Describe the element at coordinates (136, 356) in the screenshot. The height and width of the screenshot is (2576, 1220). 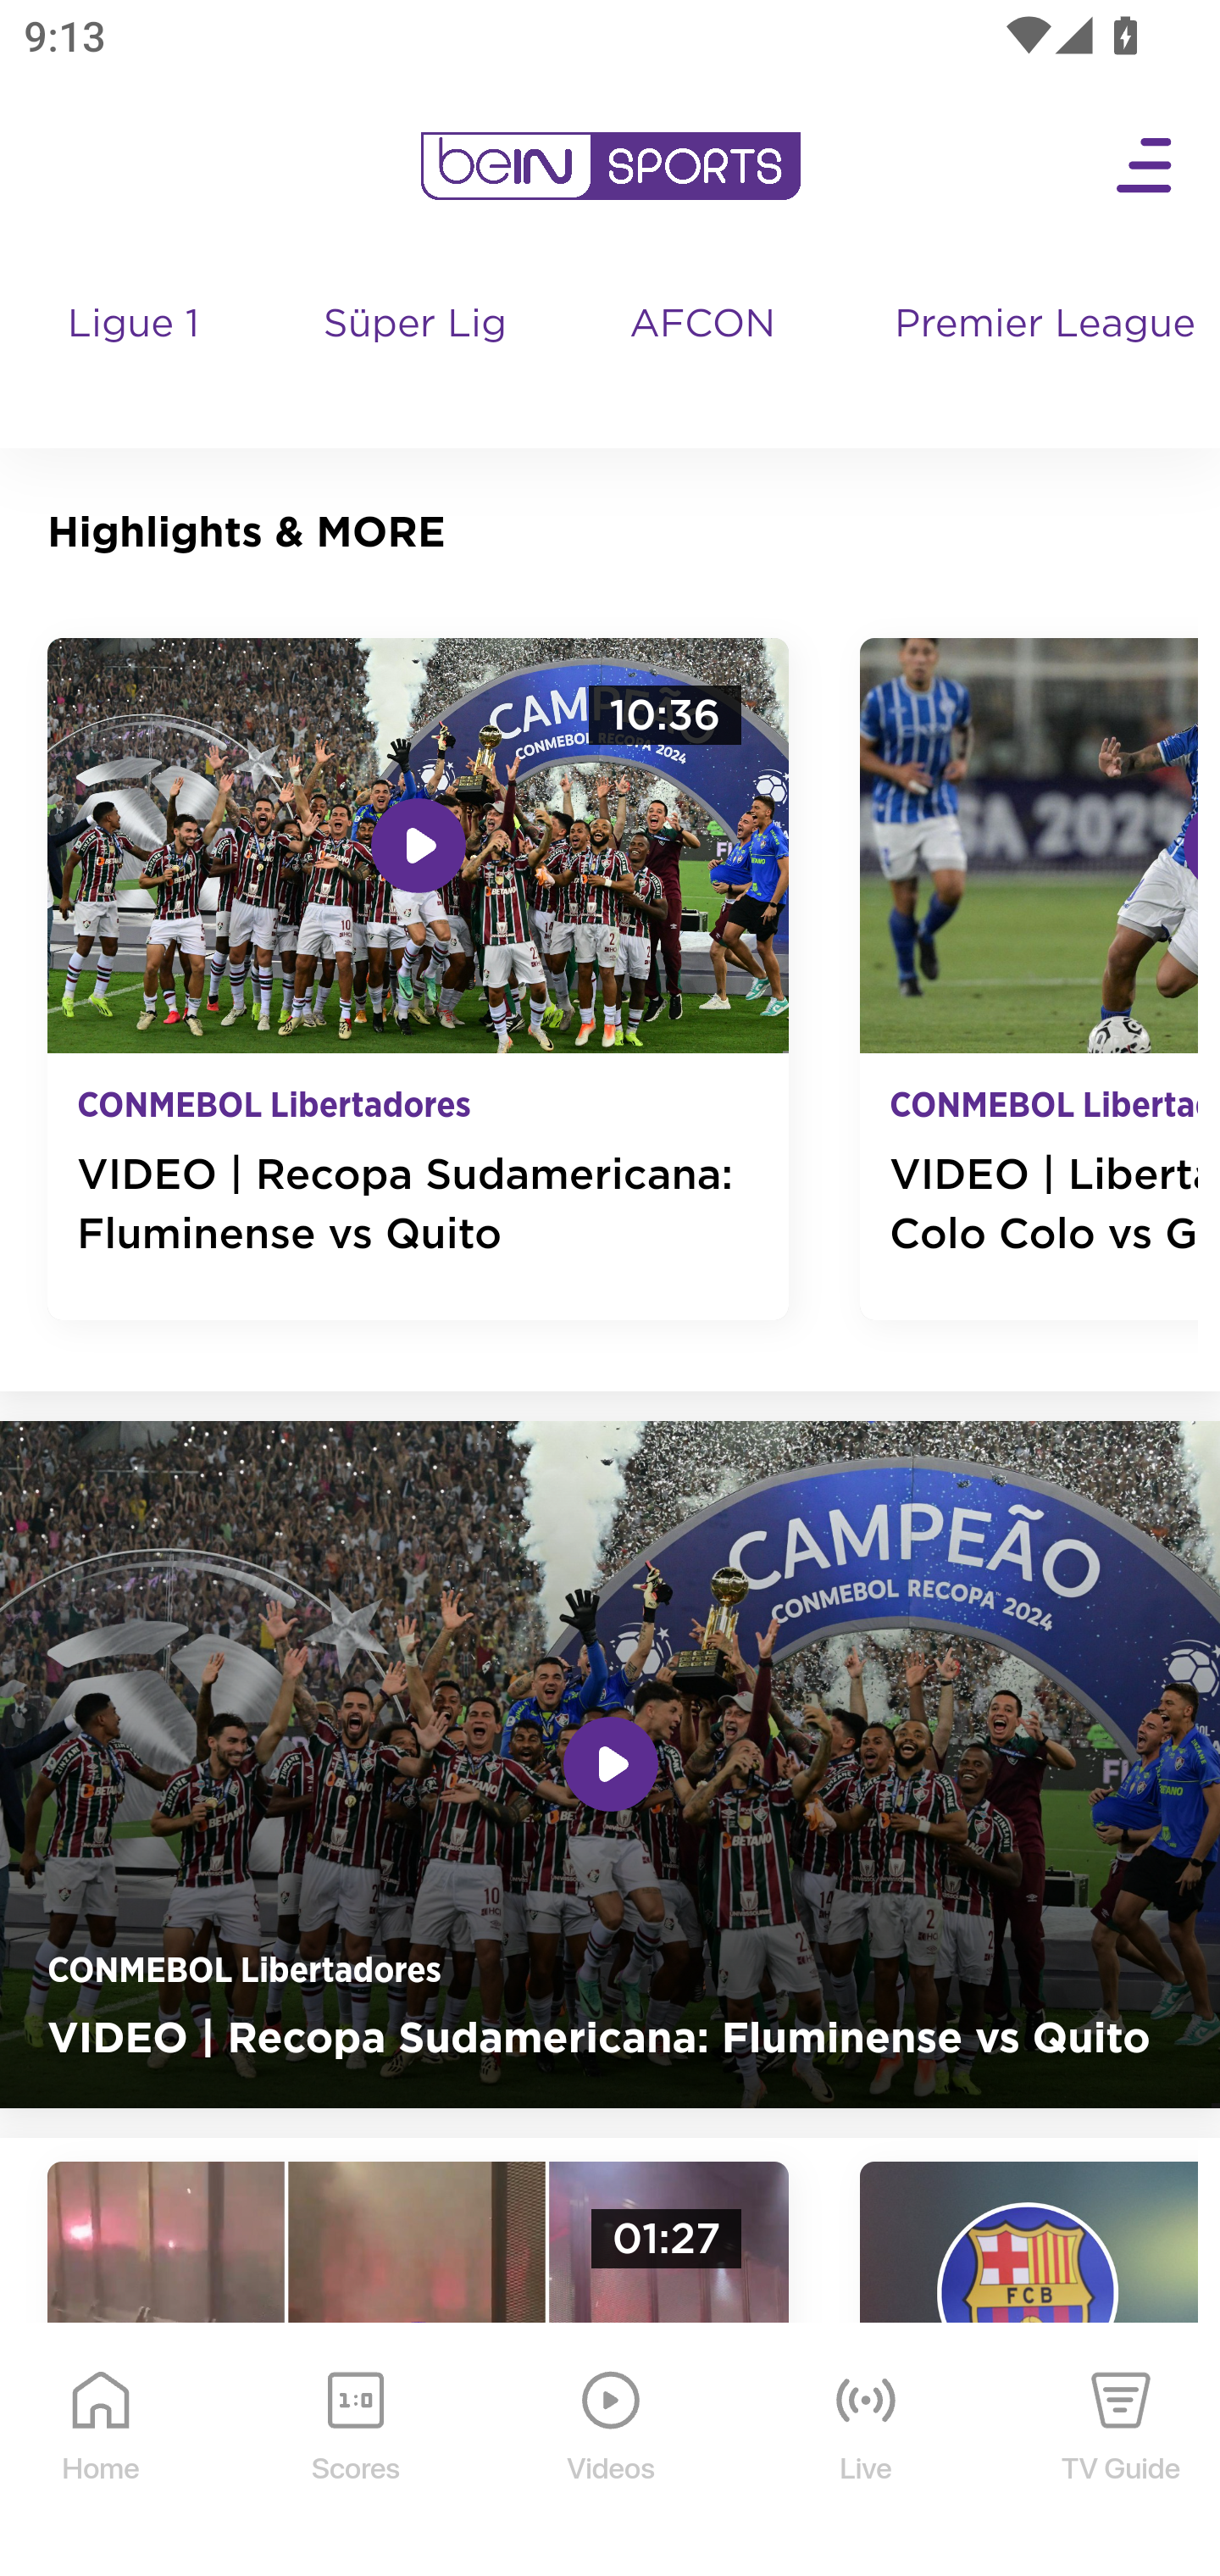
I see `Ligue 1` at that location.